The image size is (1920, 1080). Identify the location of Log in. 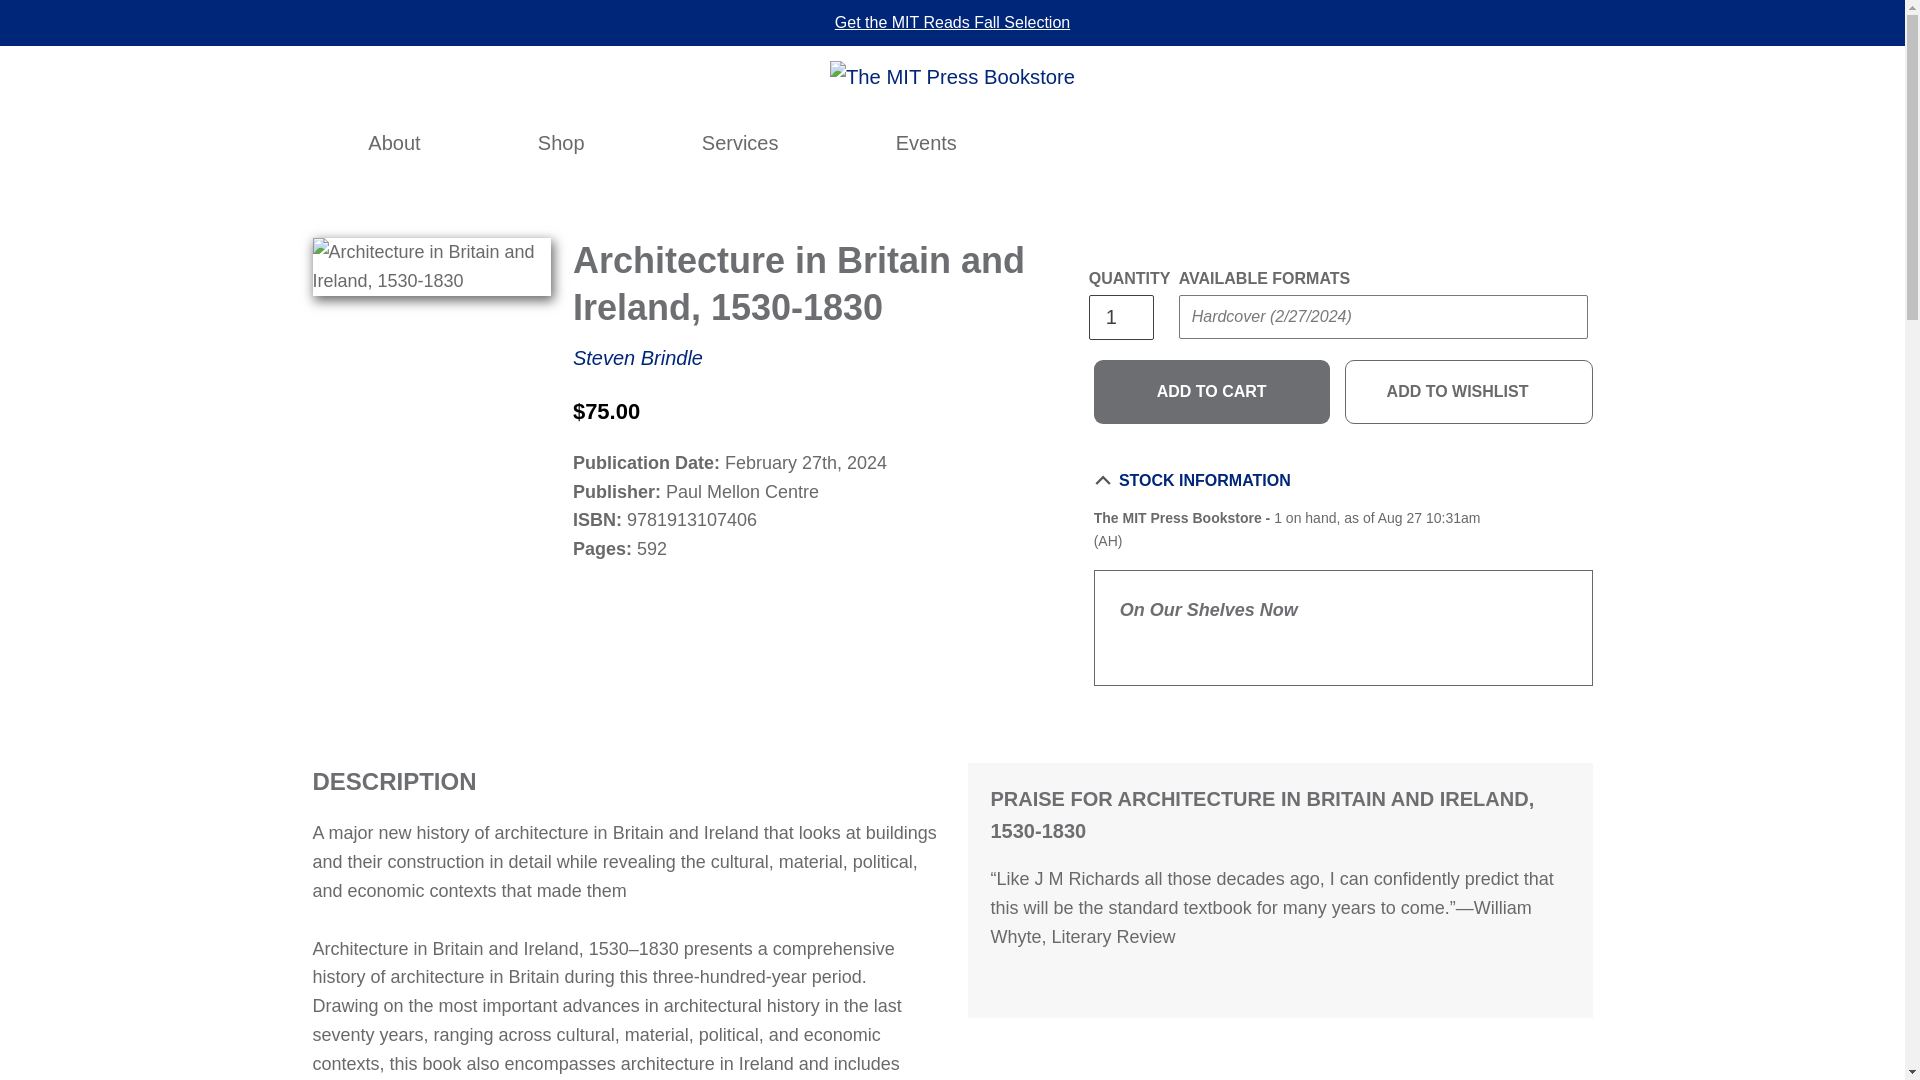
(1348, 142).